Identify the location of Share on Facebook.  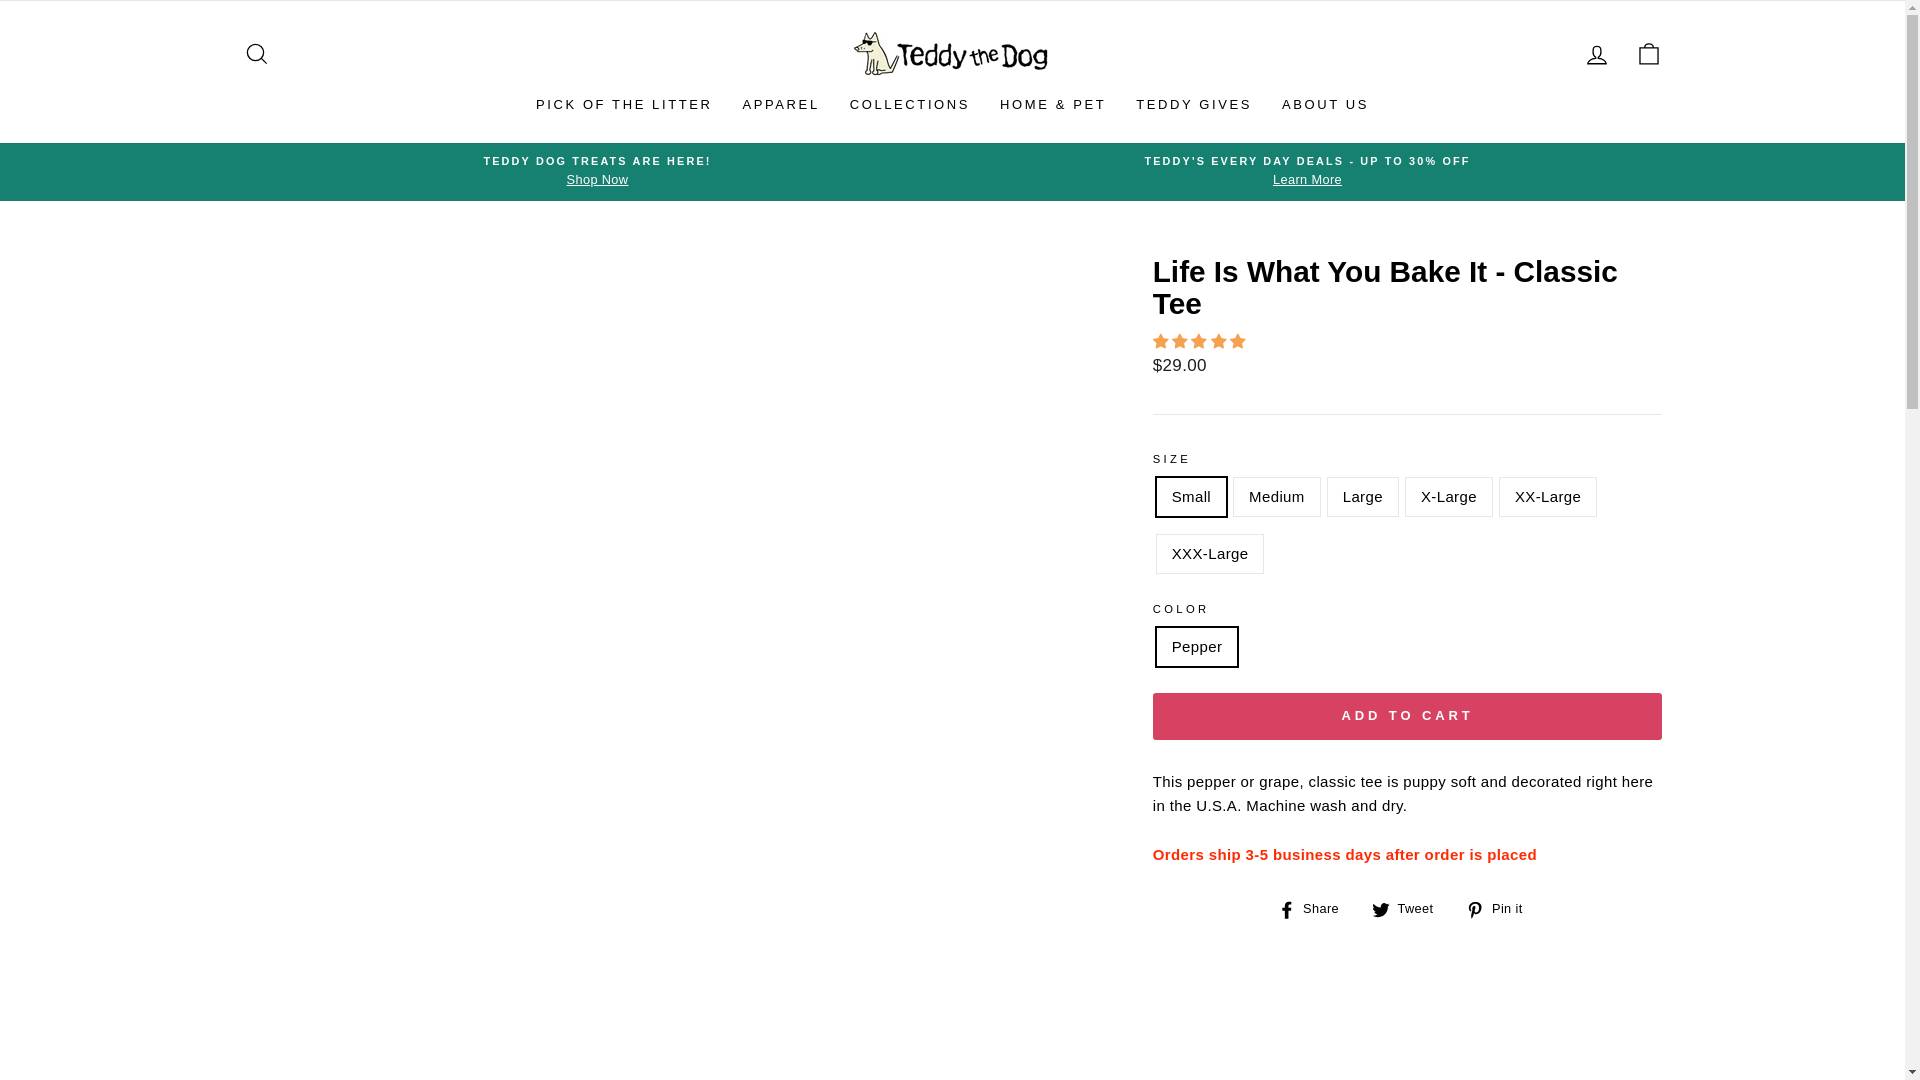
(1316, 909).